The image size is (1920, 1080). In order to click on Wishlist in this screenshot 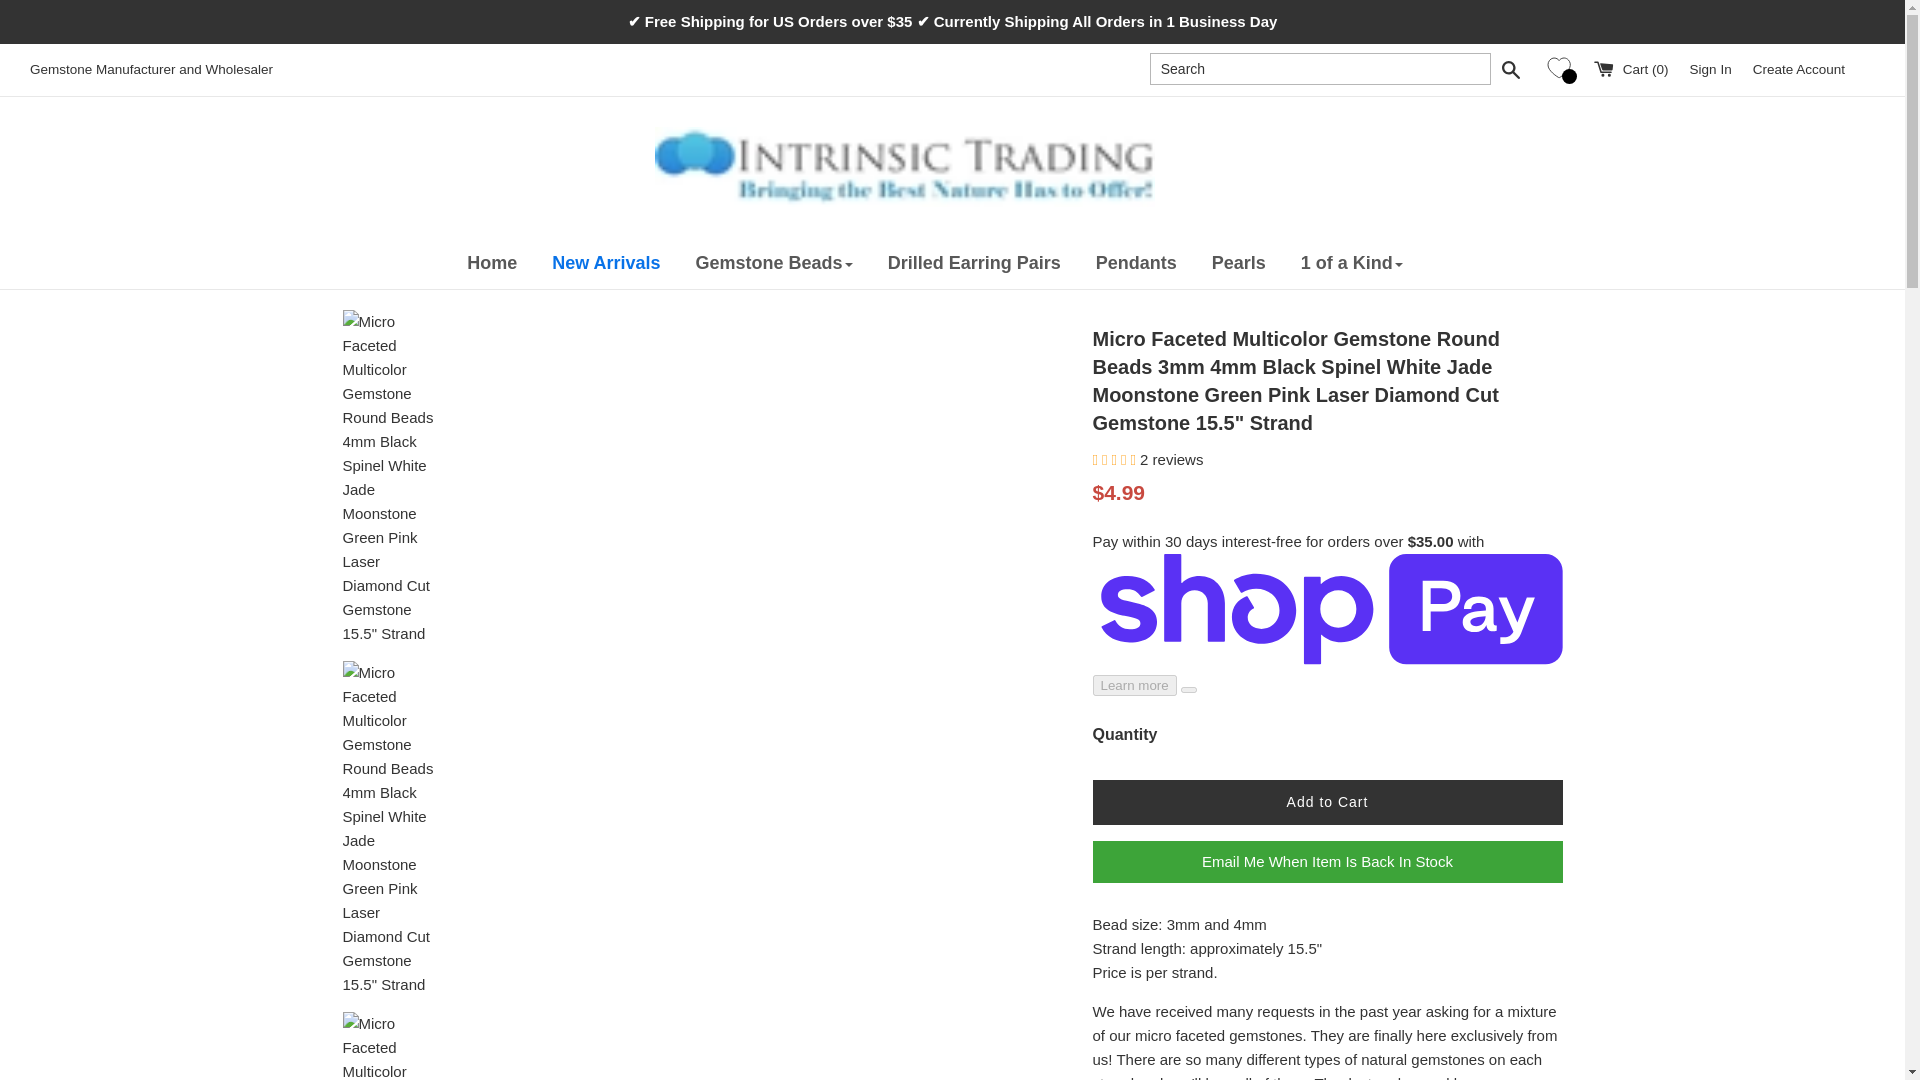, I will do `click(1562, 68)`.